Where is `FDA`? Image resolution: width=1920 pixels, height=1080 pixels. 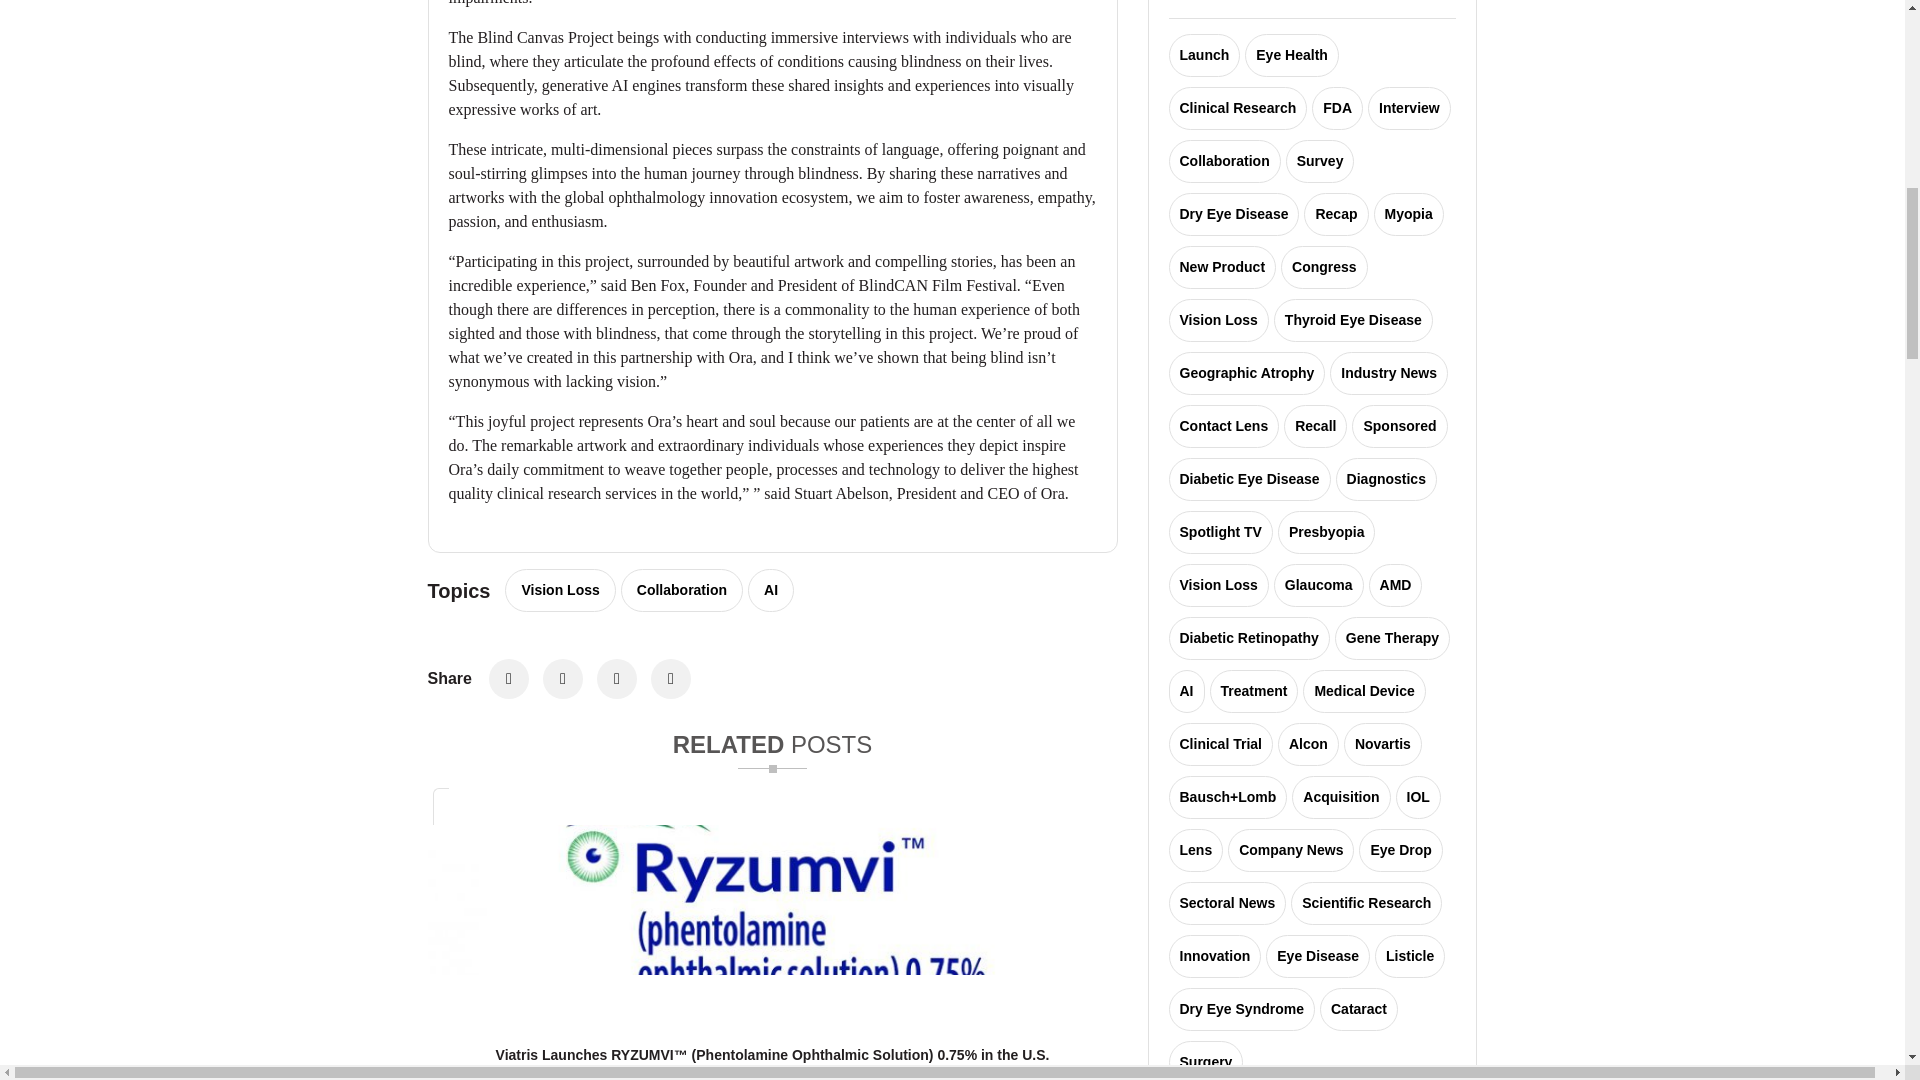
FDA is located at coordinates (1337, 108).